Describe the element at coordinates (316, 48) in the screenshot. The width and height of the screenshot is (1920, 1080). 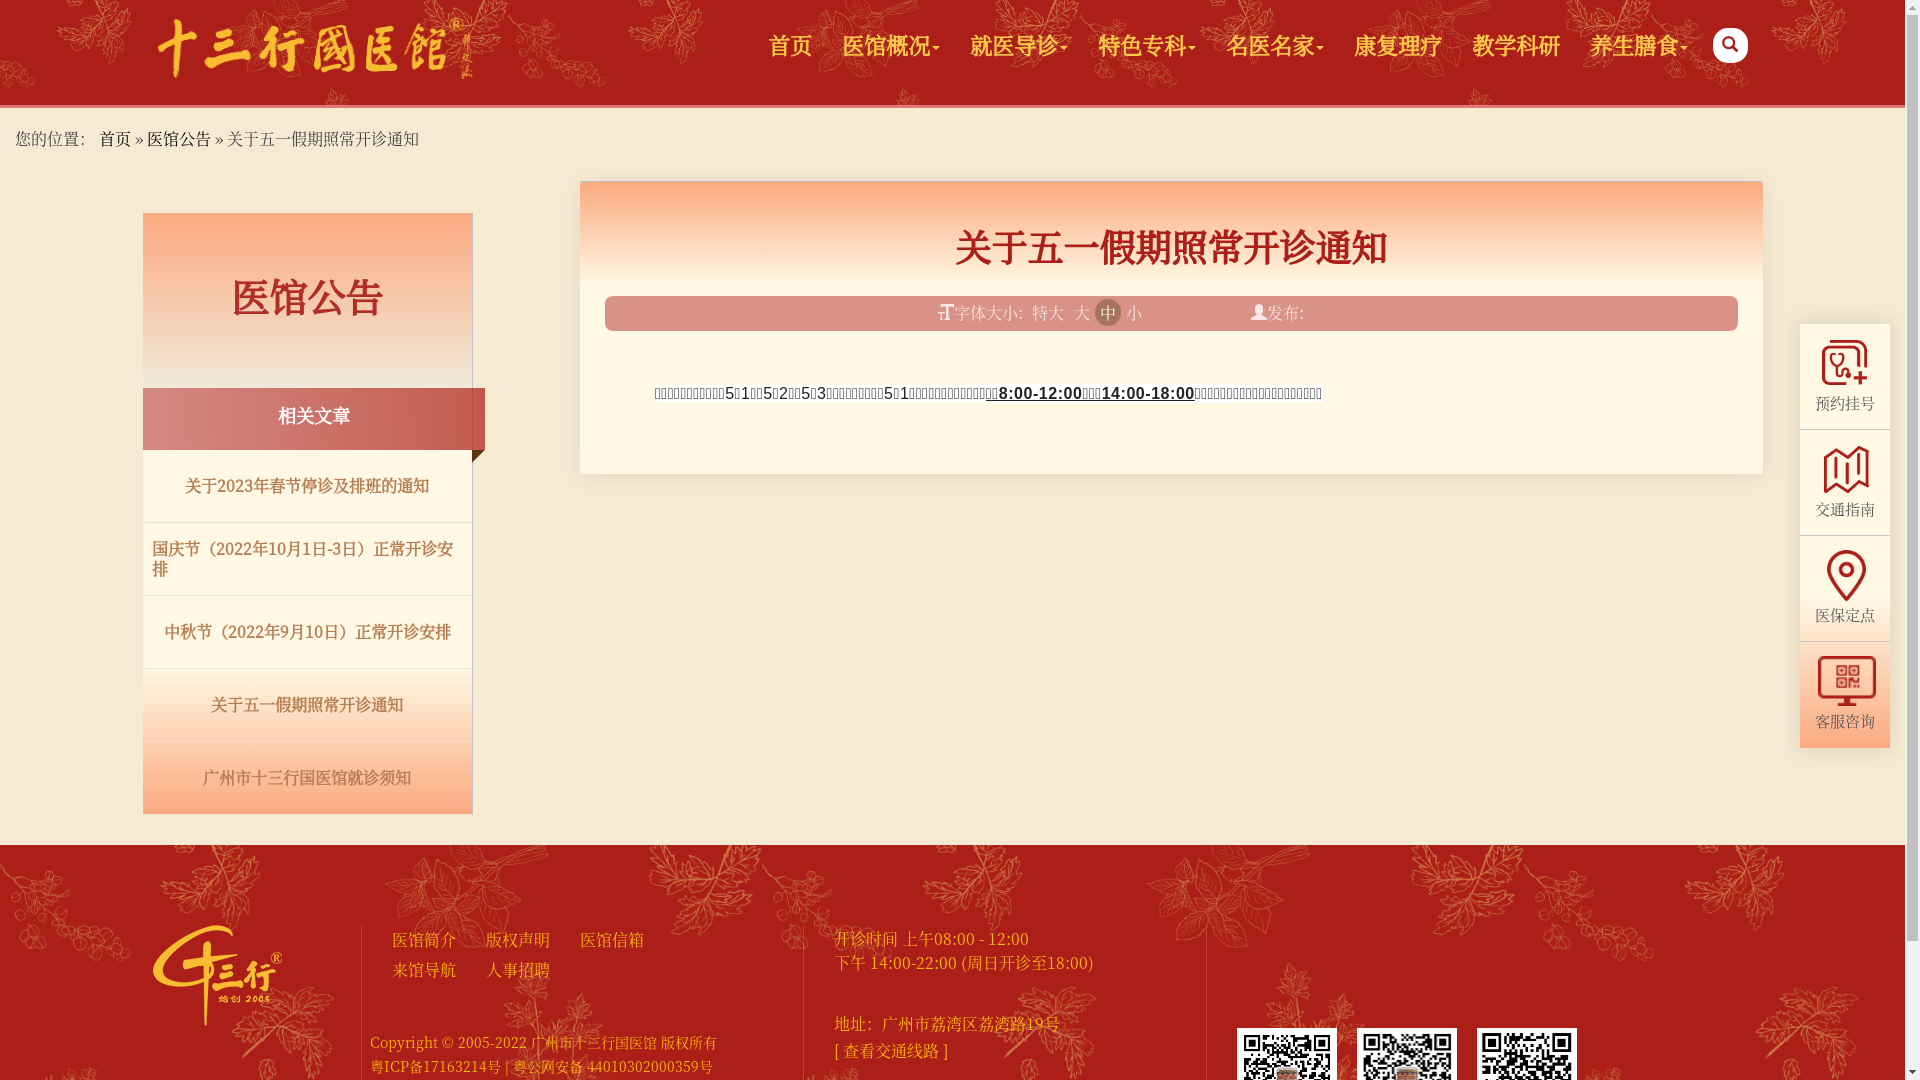
I see `logo` at that location.